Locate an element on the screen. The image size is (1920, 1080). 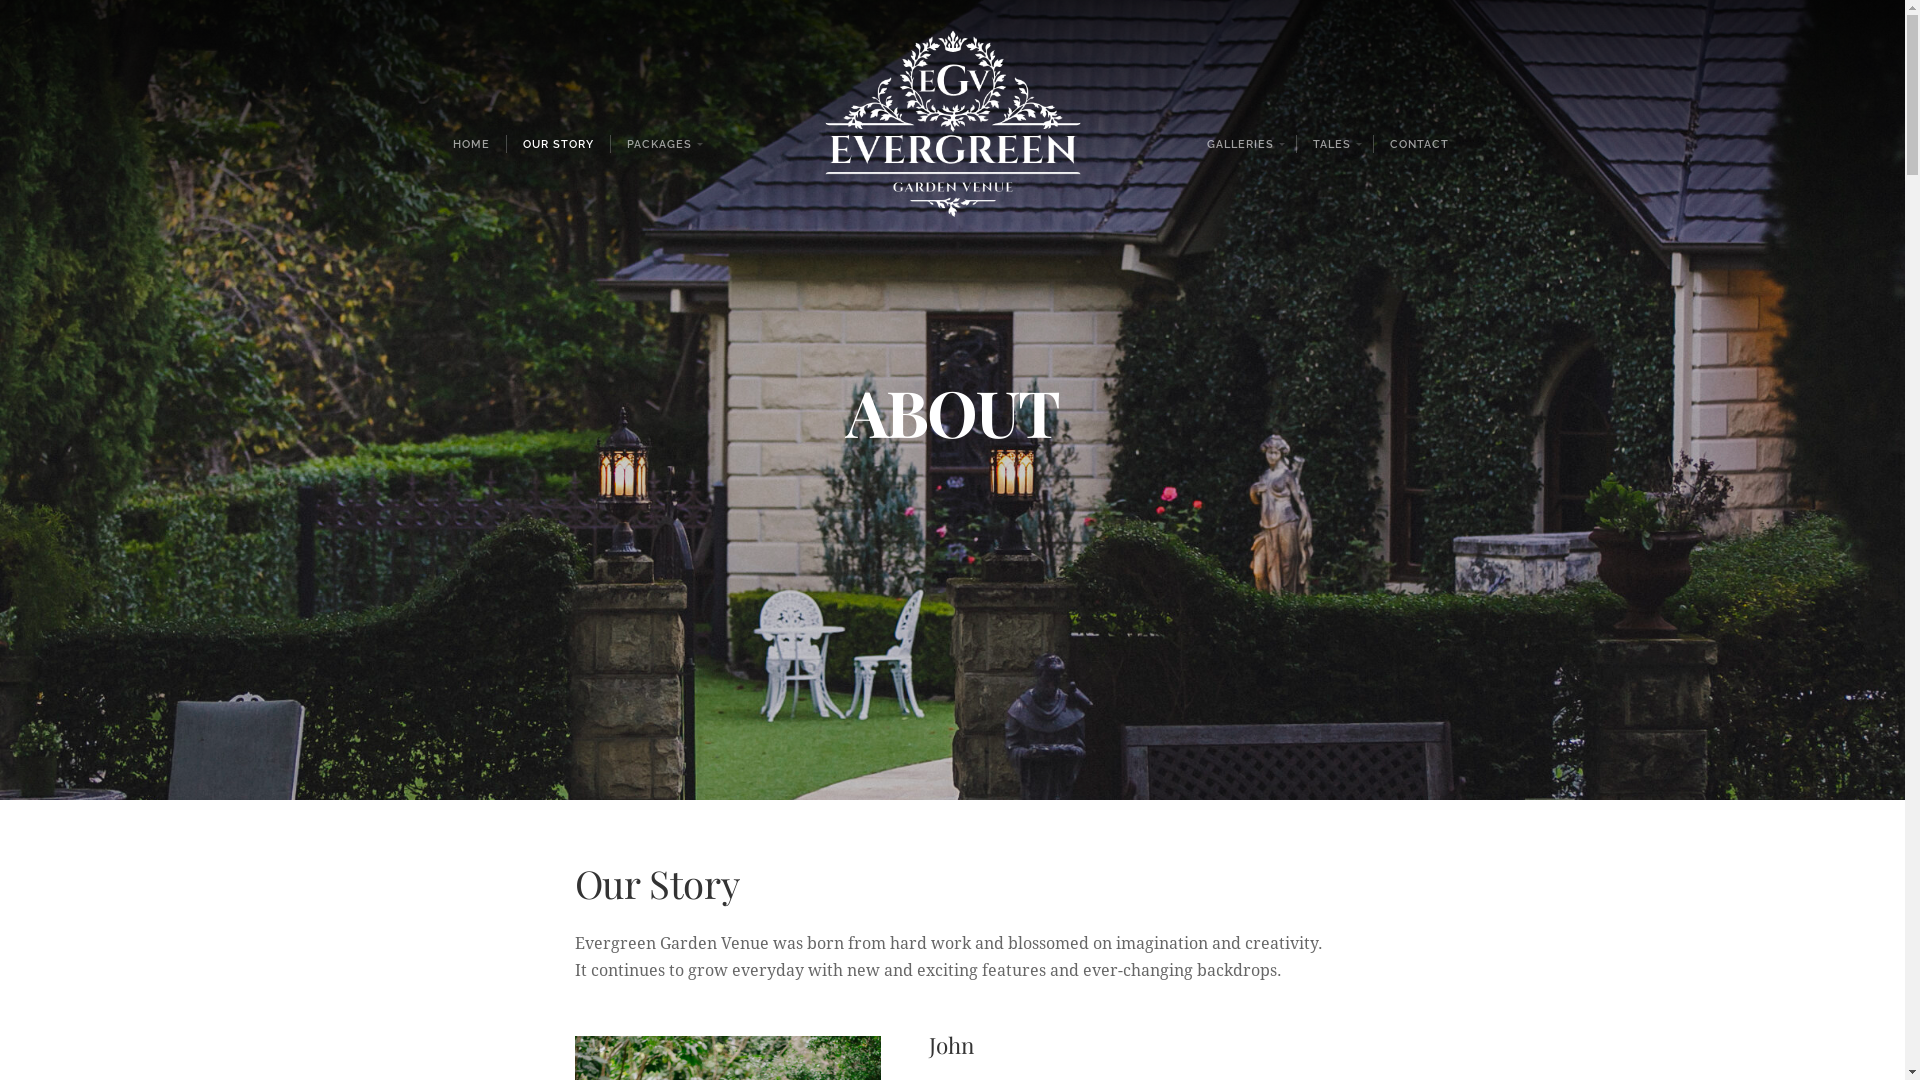
OUR STORY is located at coordinates (558, 144).